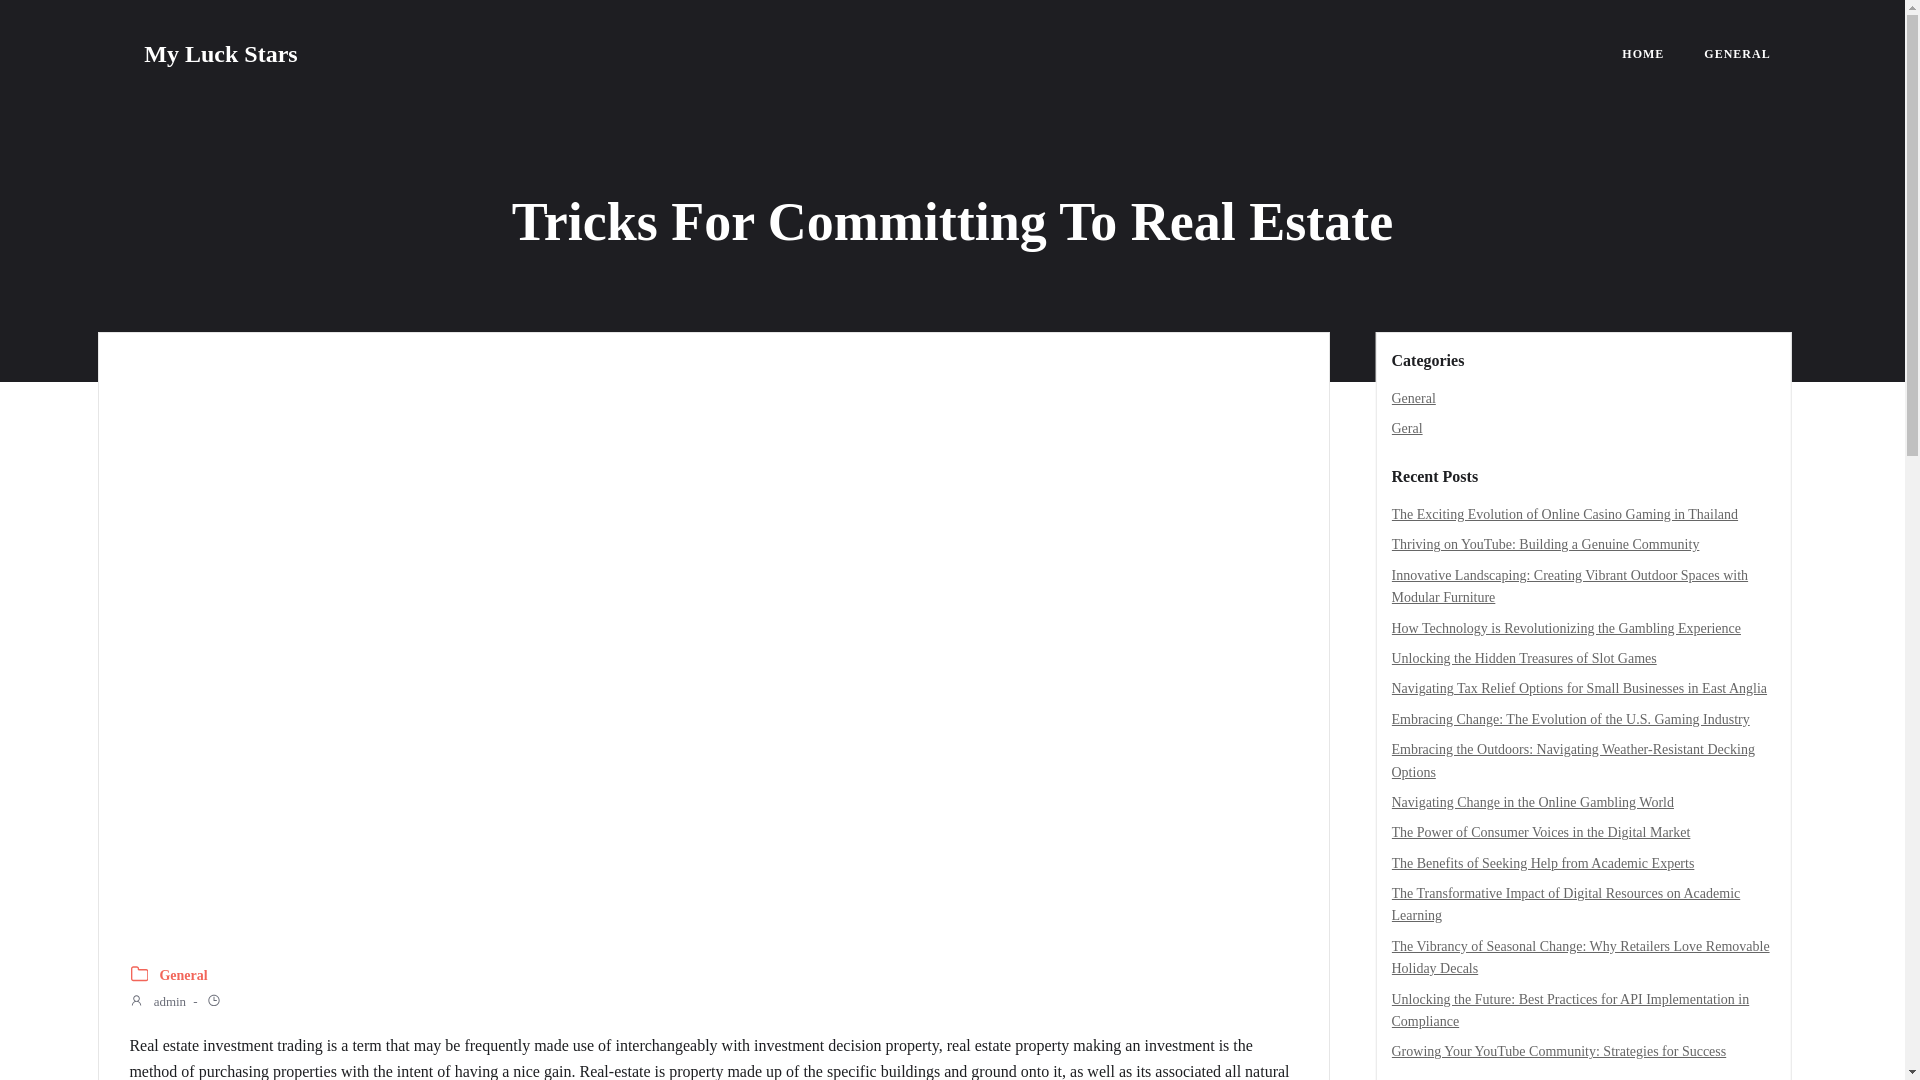 This screenshot has width=1920, height=1080. Describe the element at coordinates (1533, 802) in the screenshot. I see `Navigating Change in the Online Gambling World` at that location.